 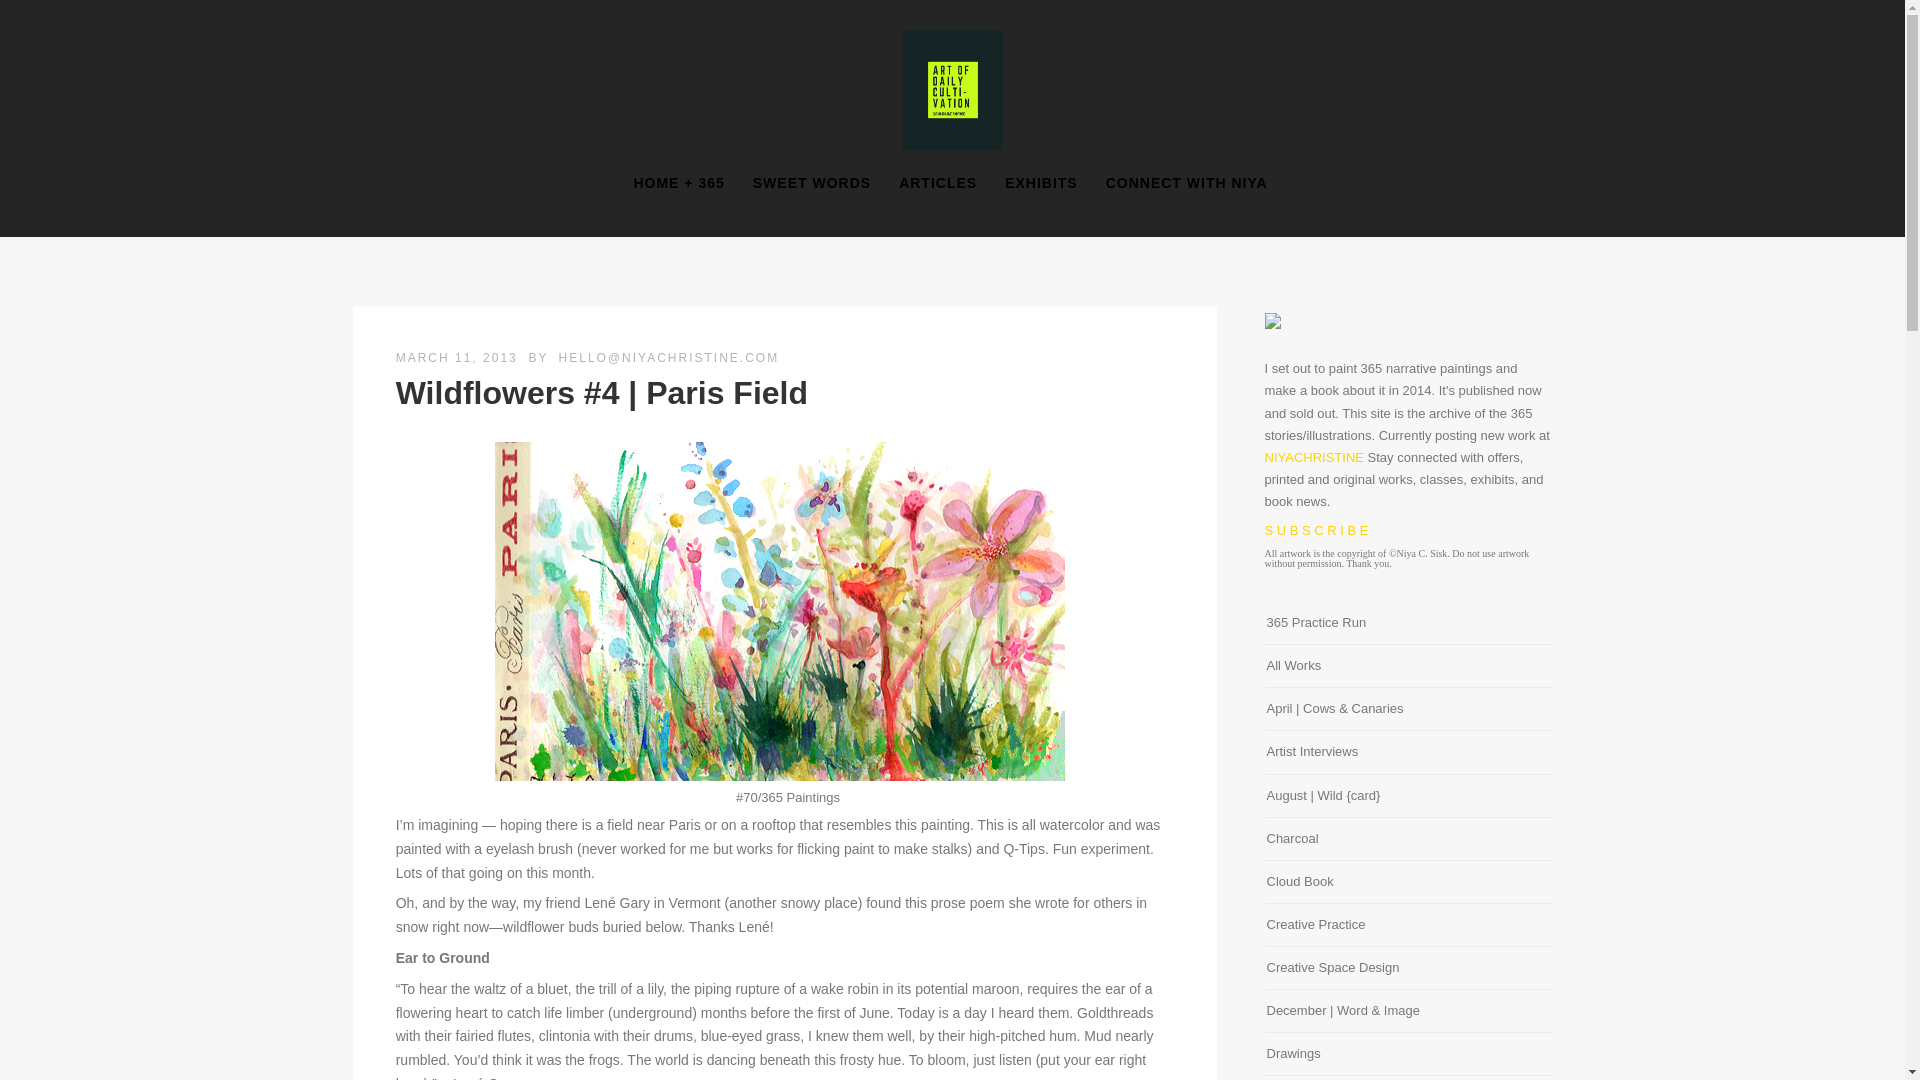 I want to click on ARTICLES, so click(x=938, y=183).